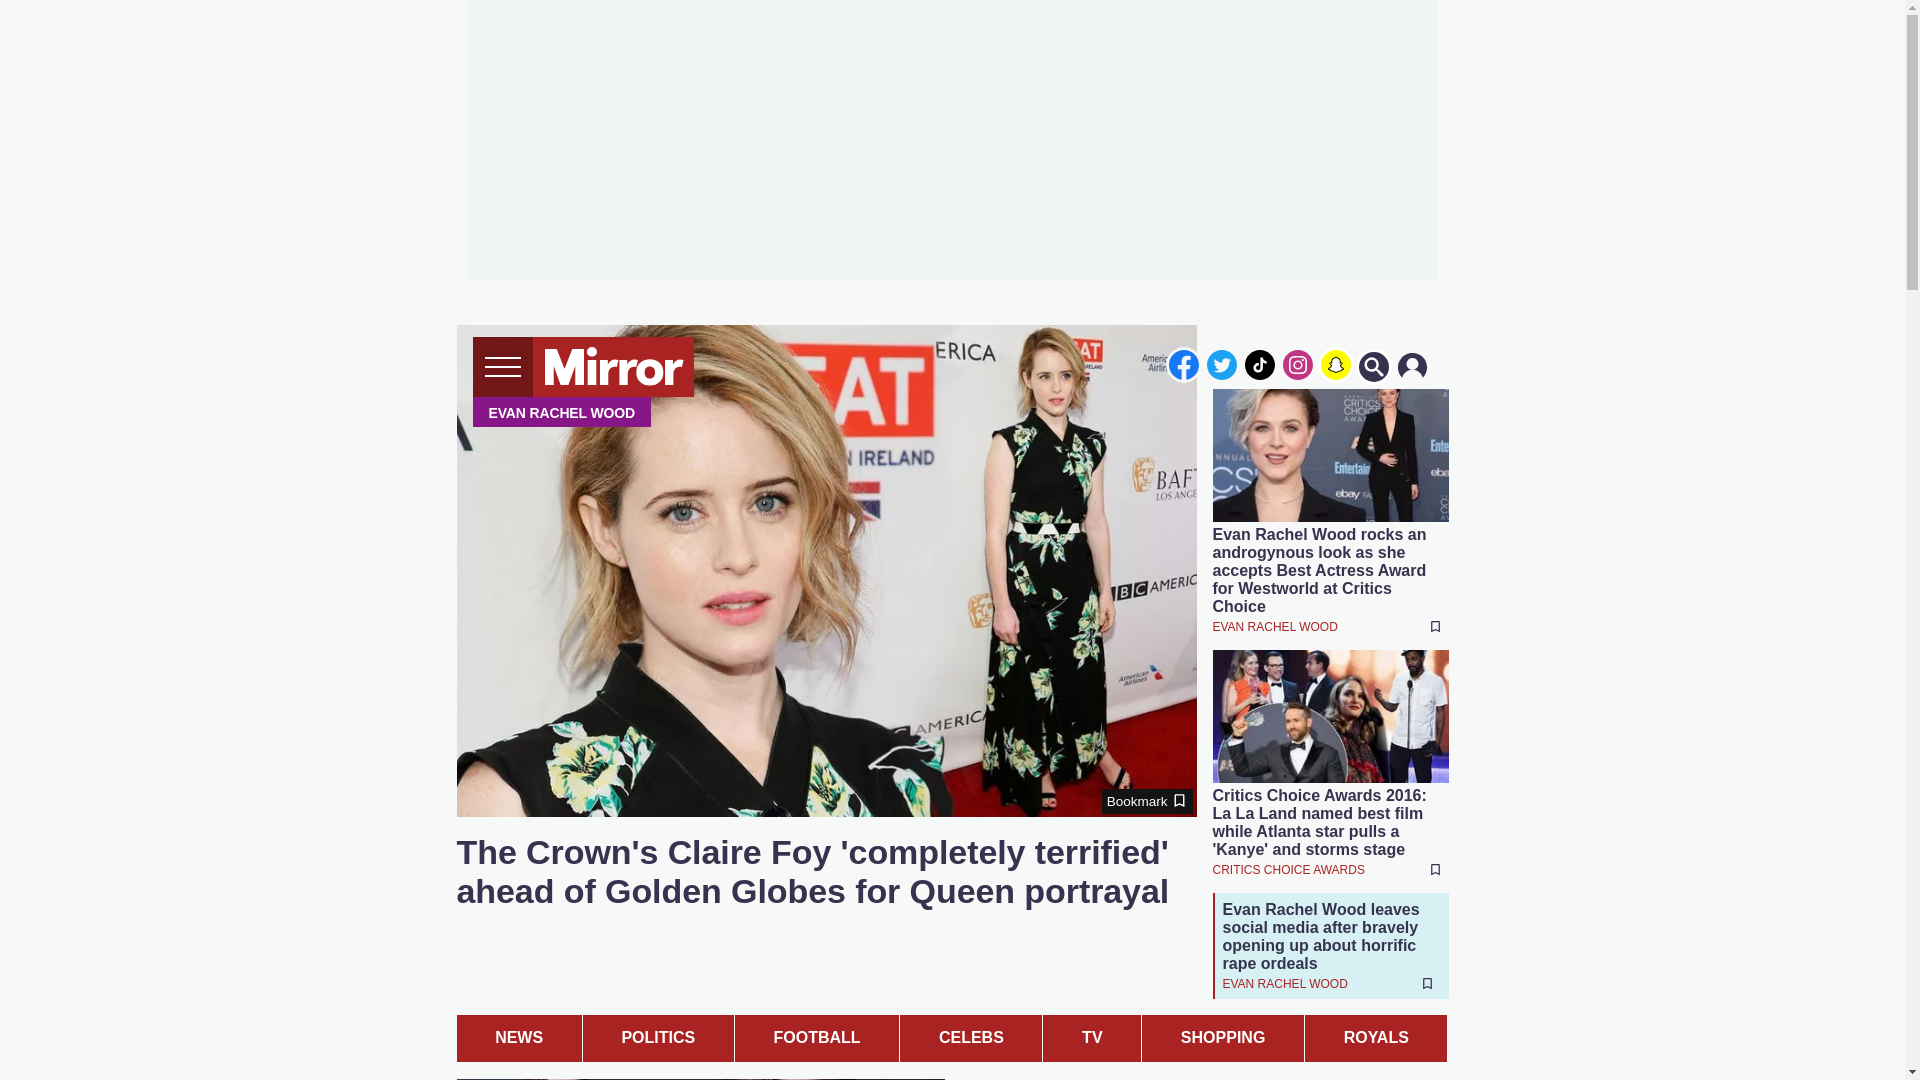 Image resolution: width=1920 pixels, height=1080 pixels. I want to click on NEWS, so click(518, 1037).